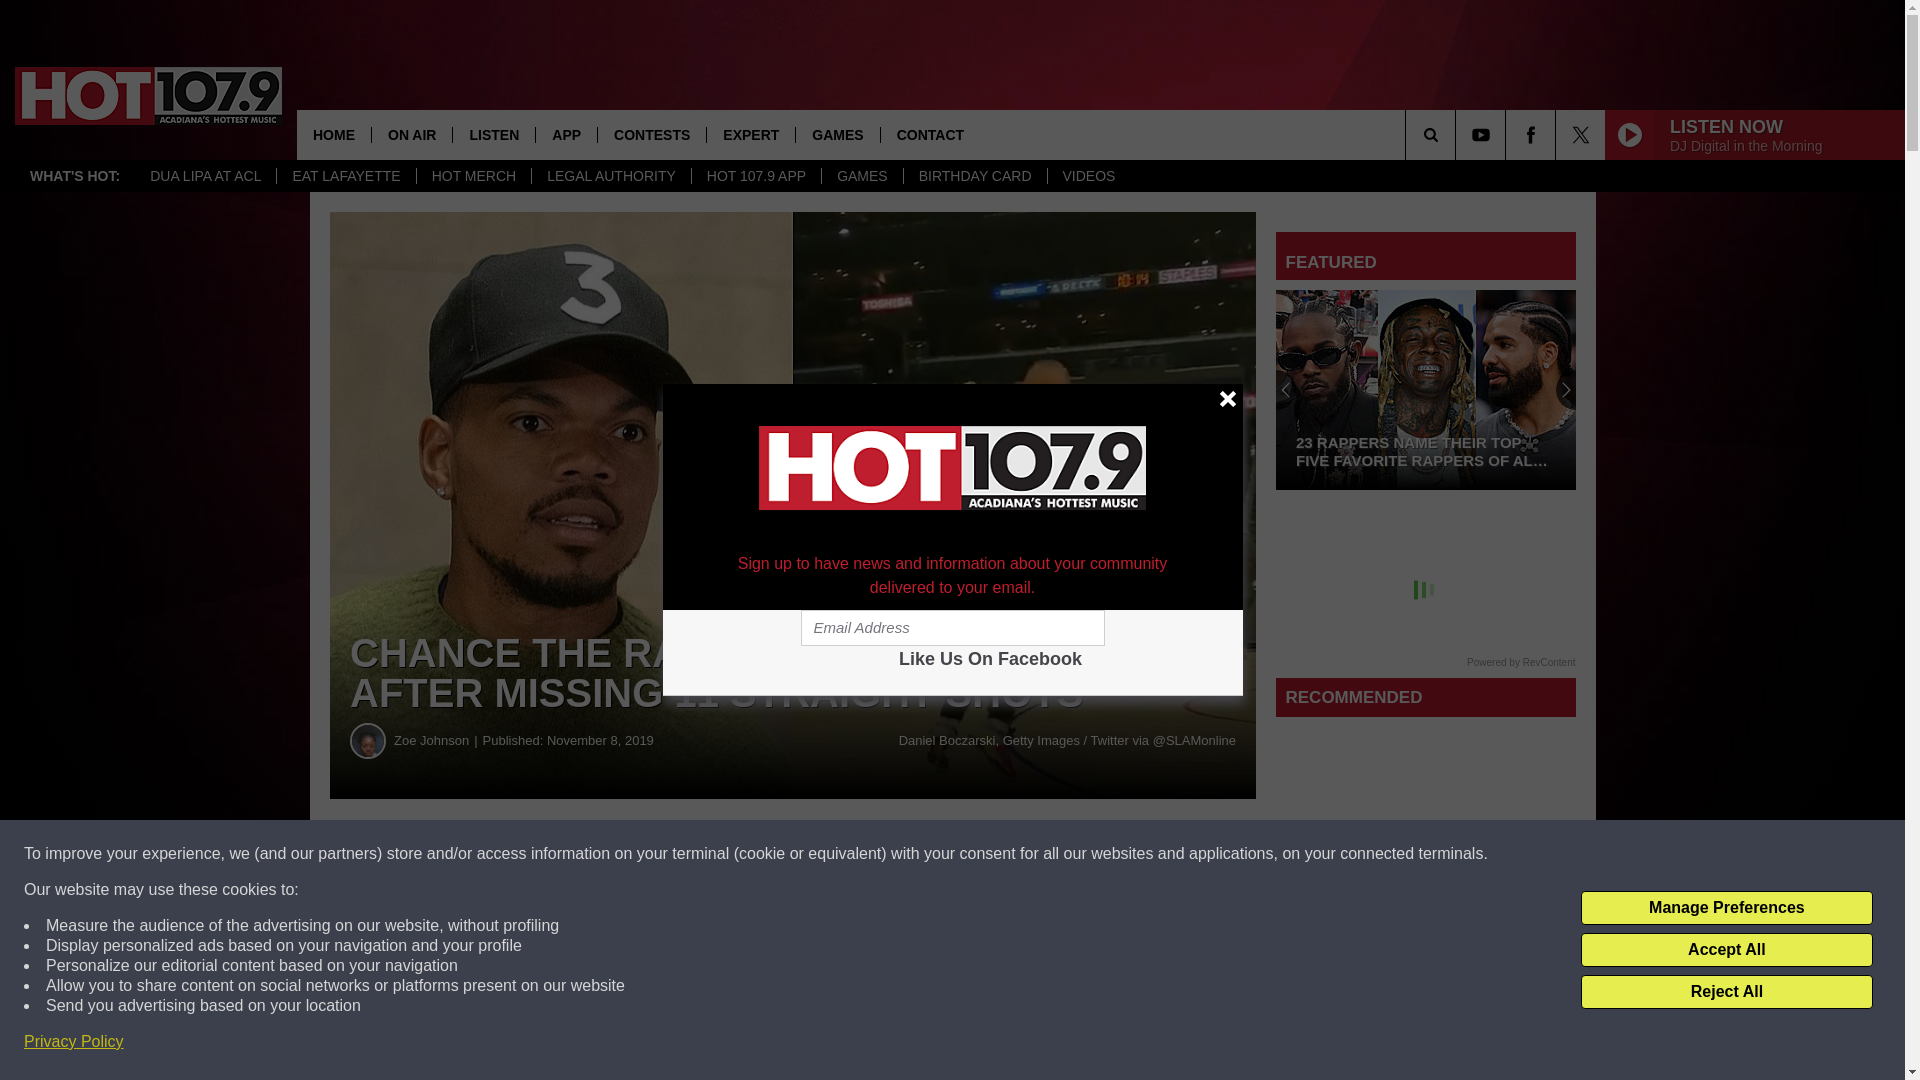 Image resolution: width=1920 pixels, height=1080 pixels. Describe the element at coordinates (1726, 950) in the screenshot. I see `Accept All` at that location.